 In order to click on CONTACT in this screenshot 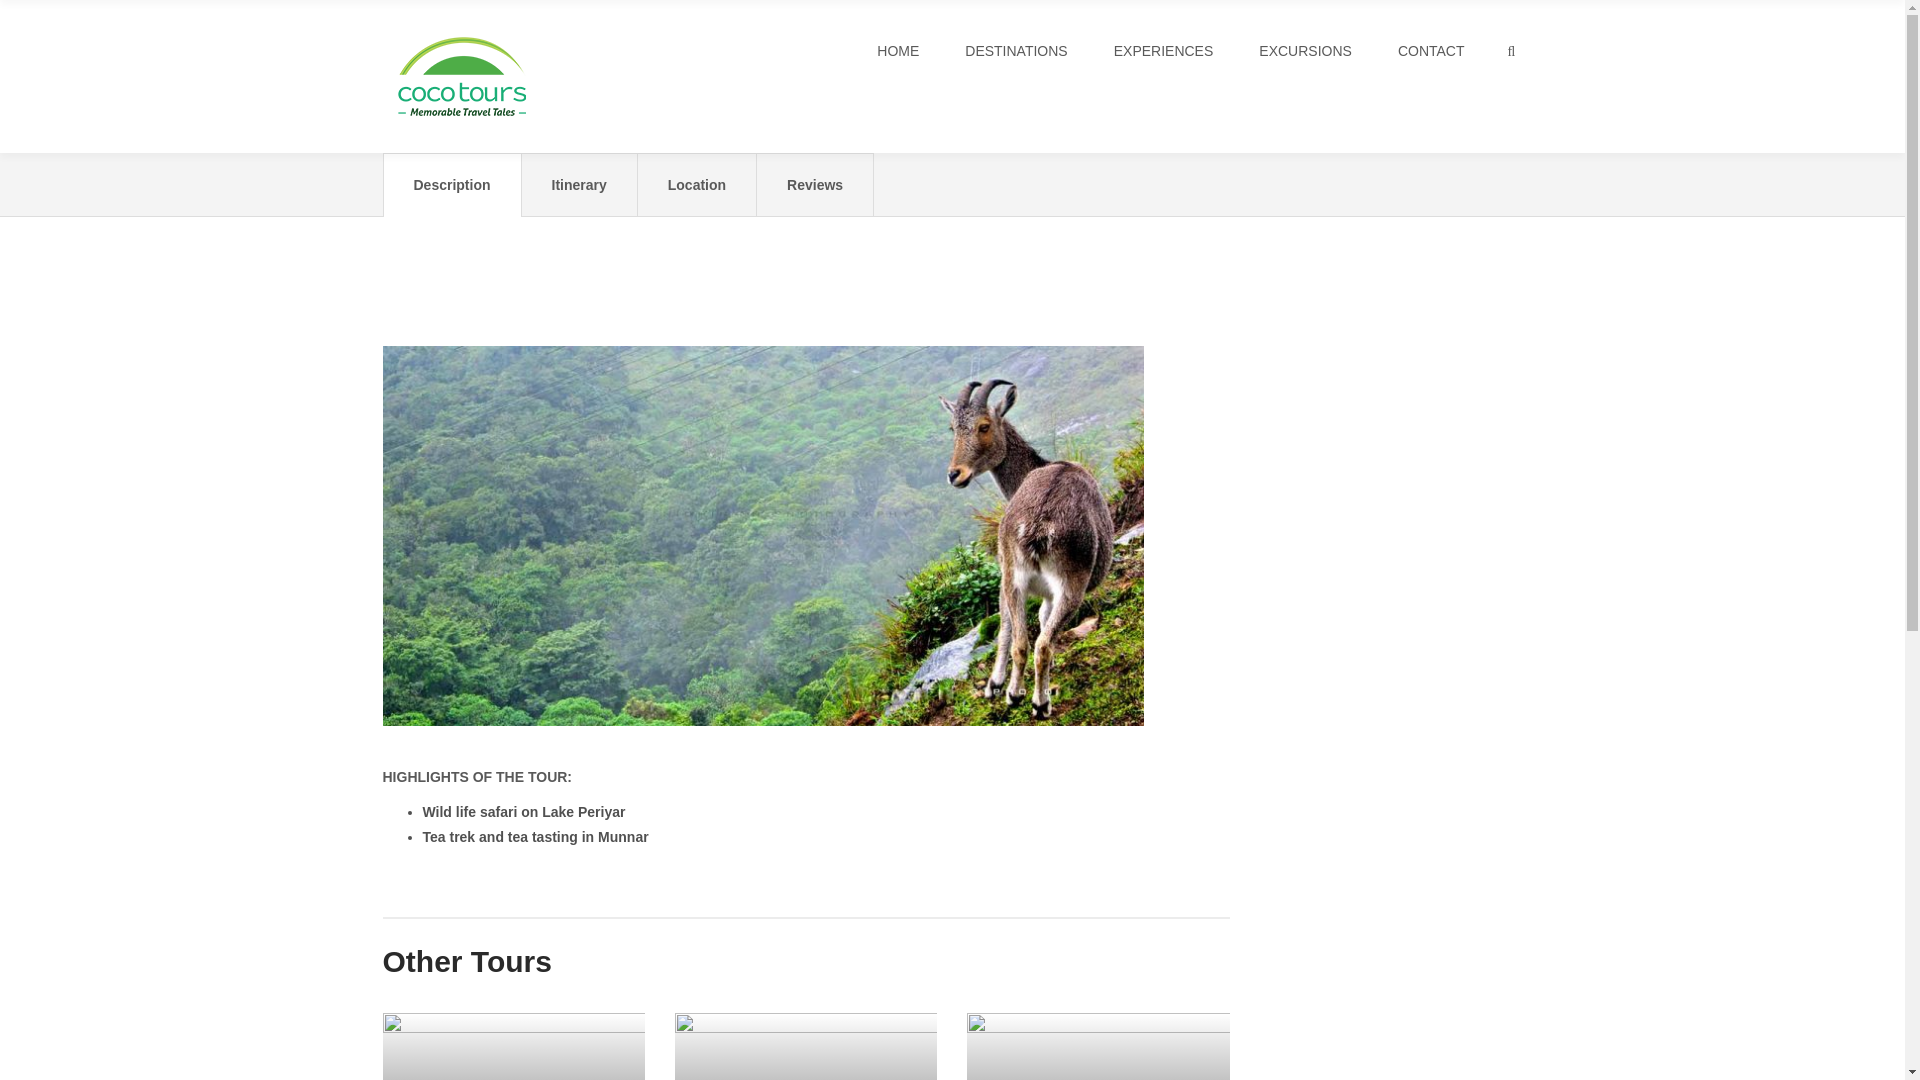, I will do `click(1430, 50)`.